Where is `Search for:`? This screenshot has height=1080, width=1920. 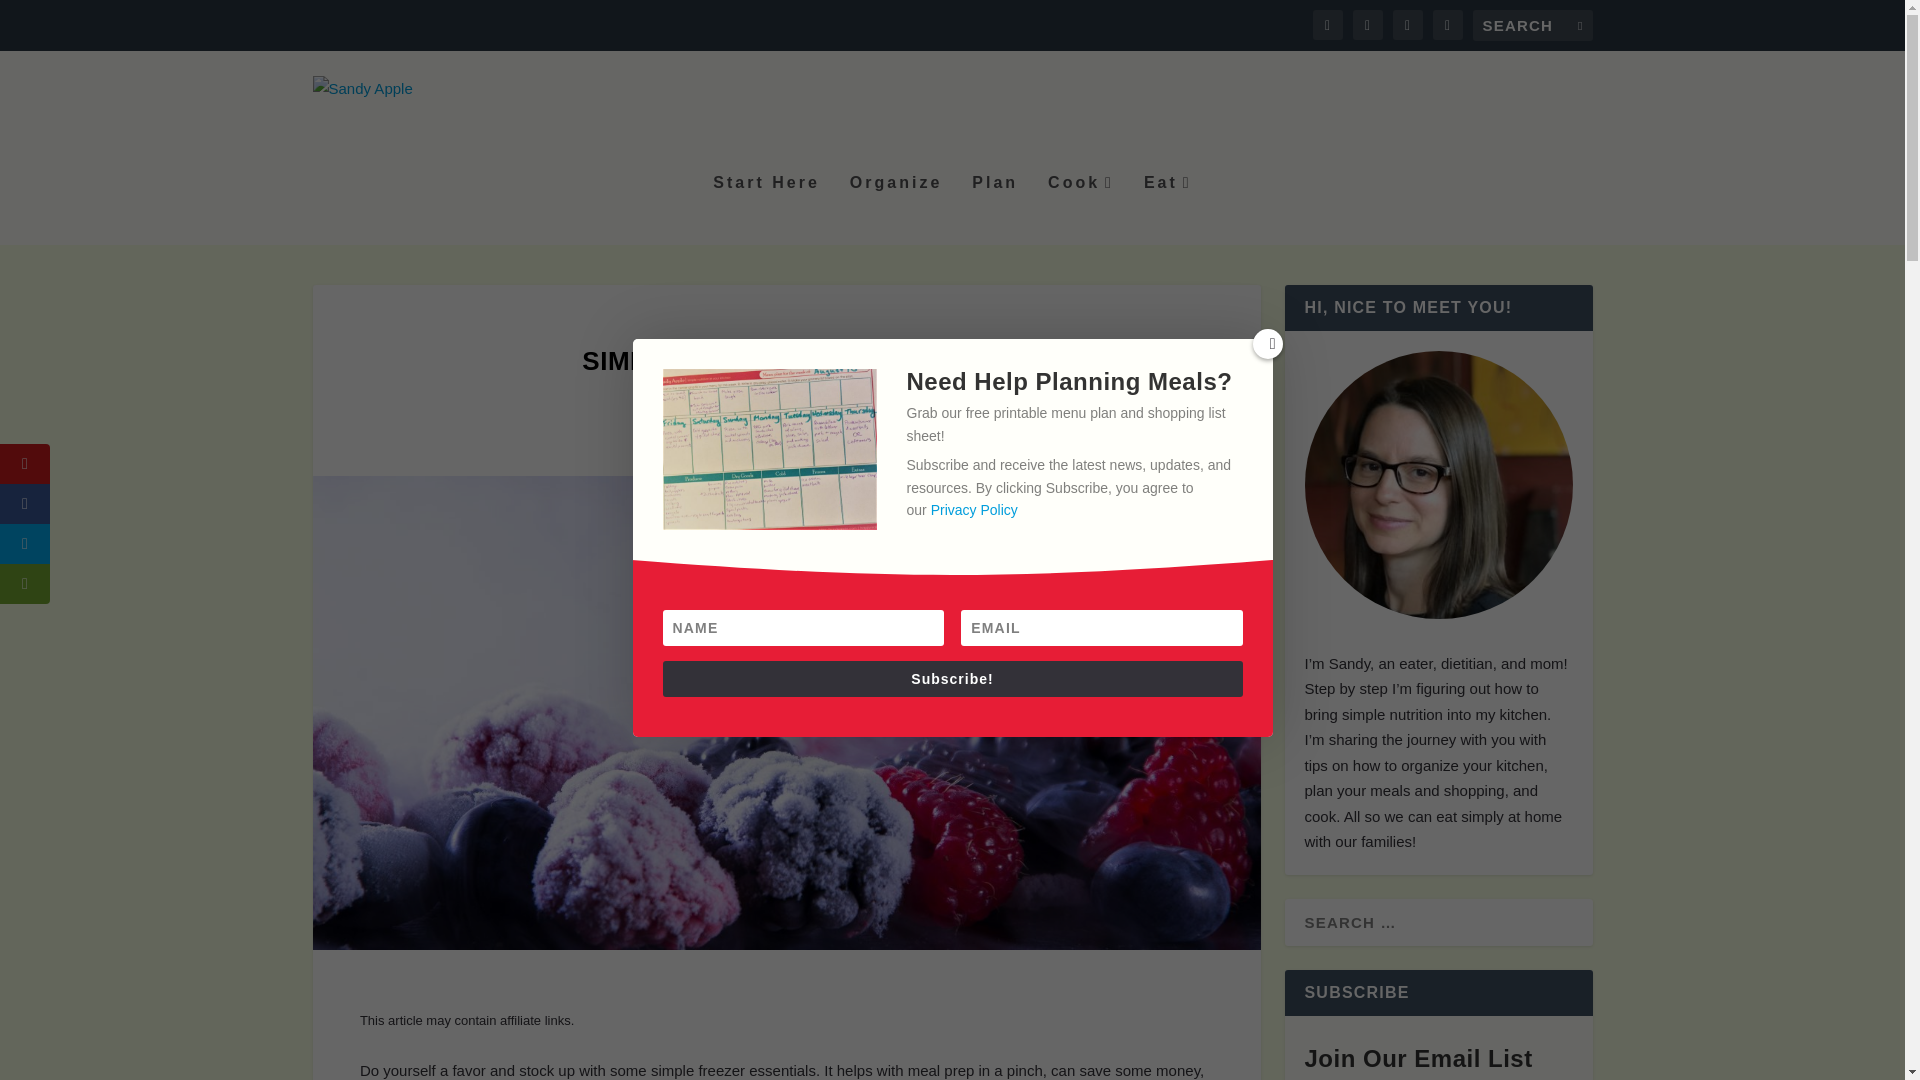
Search for: is located at coordinates (1532, 25).